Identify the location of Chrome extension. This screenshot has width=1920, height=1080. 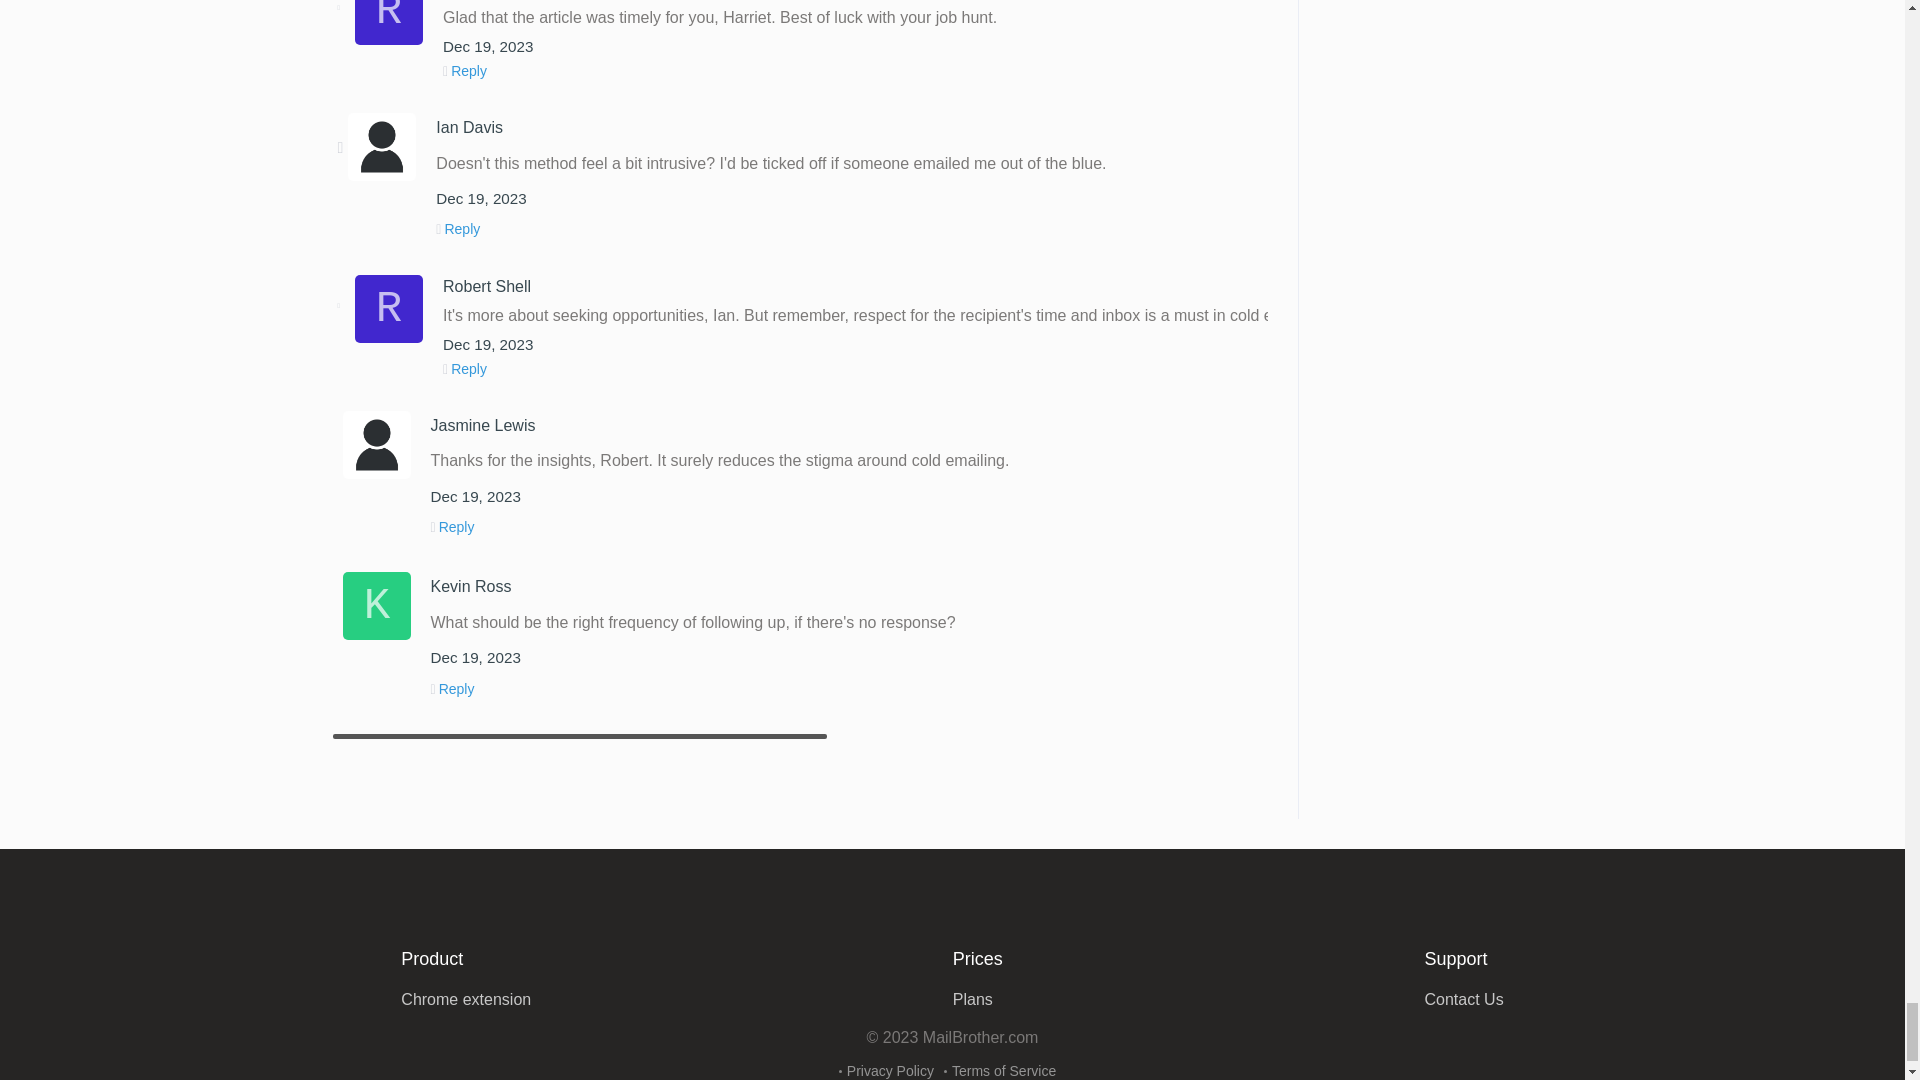
(466, 999).